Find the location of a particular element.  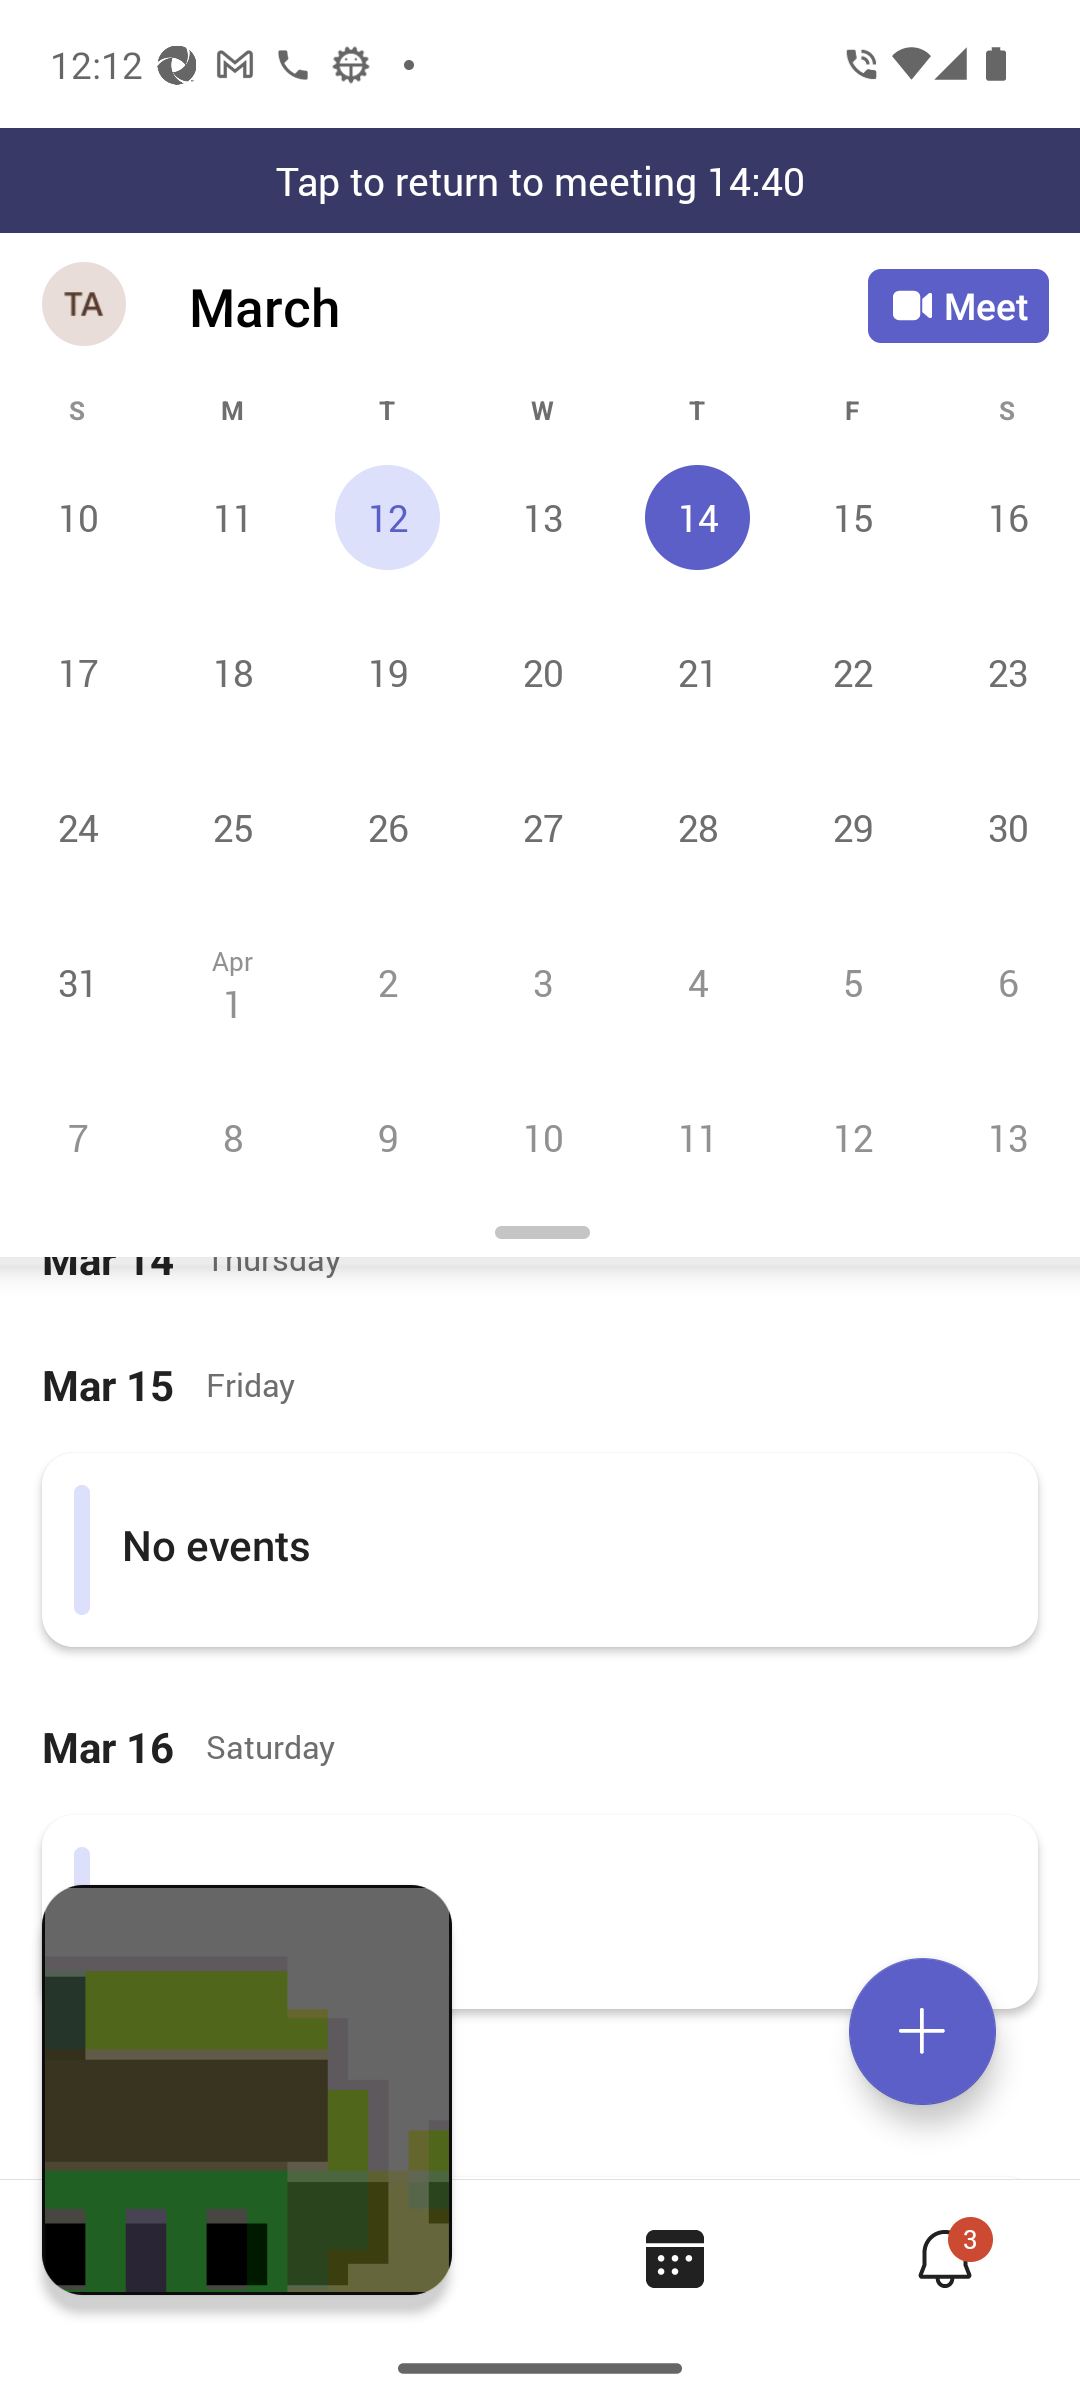

Meet Meet now or join with an ID is located at coordinates (958, 306).